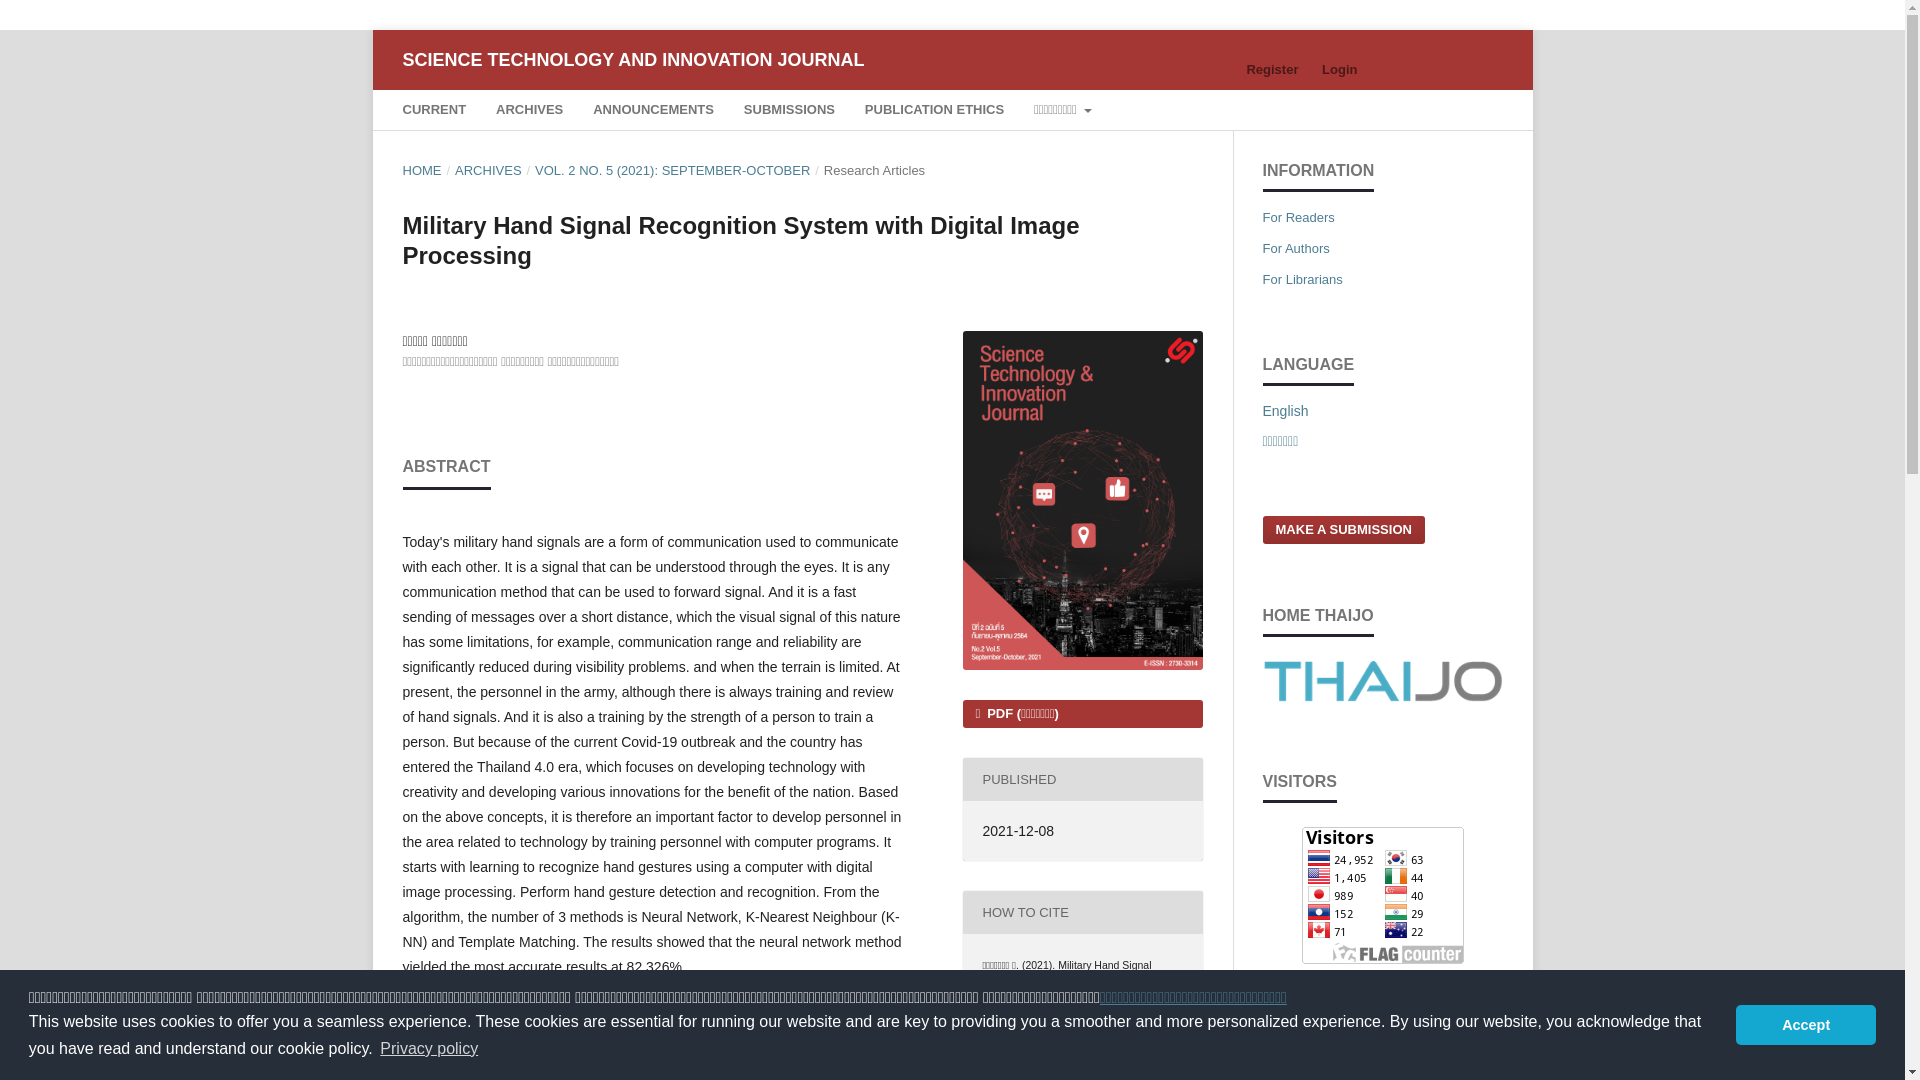 The image size is (1920, 1080). I want to click on Search, so click(1460, 112).